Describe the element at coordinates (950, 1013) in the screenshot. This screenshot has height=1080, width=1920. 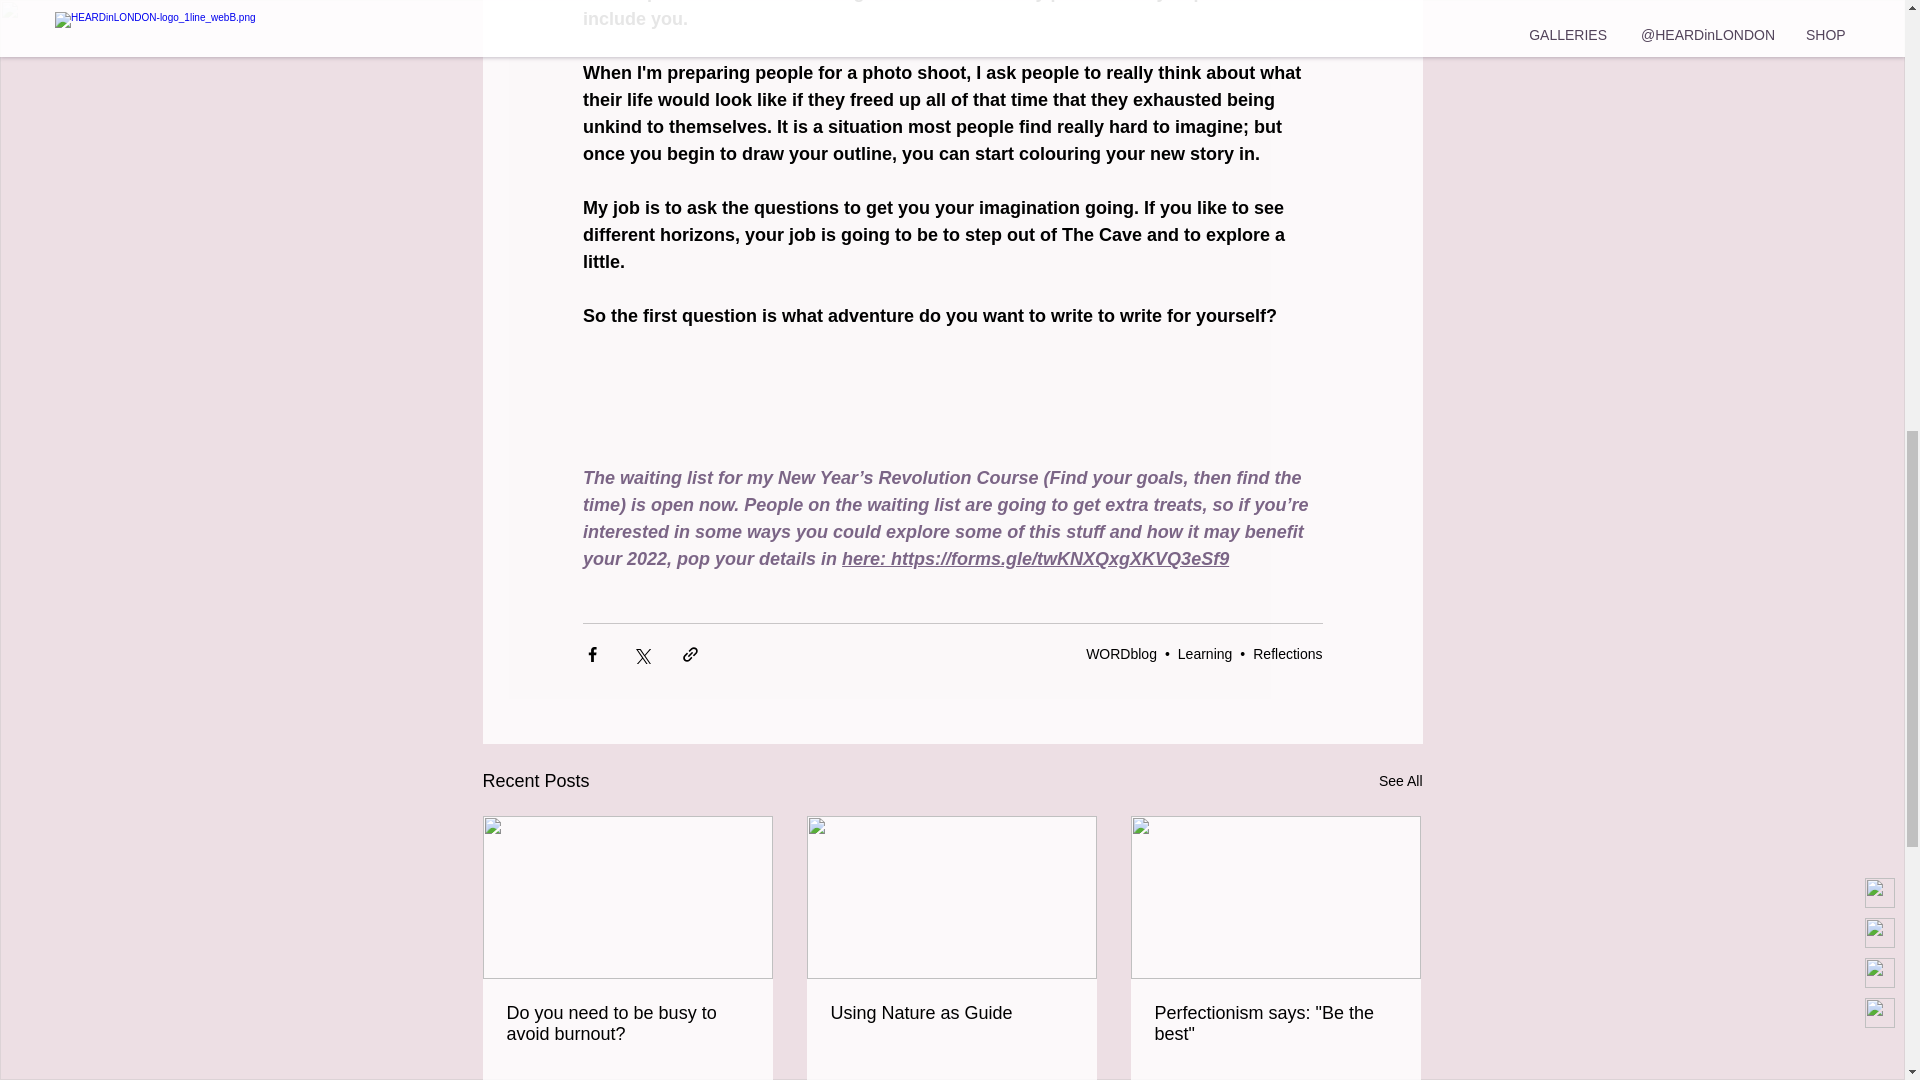
I see `Using Nature as Guide` at that location.